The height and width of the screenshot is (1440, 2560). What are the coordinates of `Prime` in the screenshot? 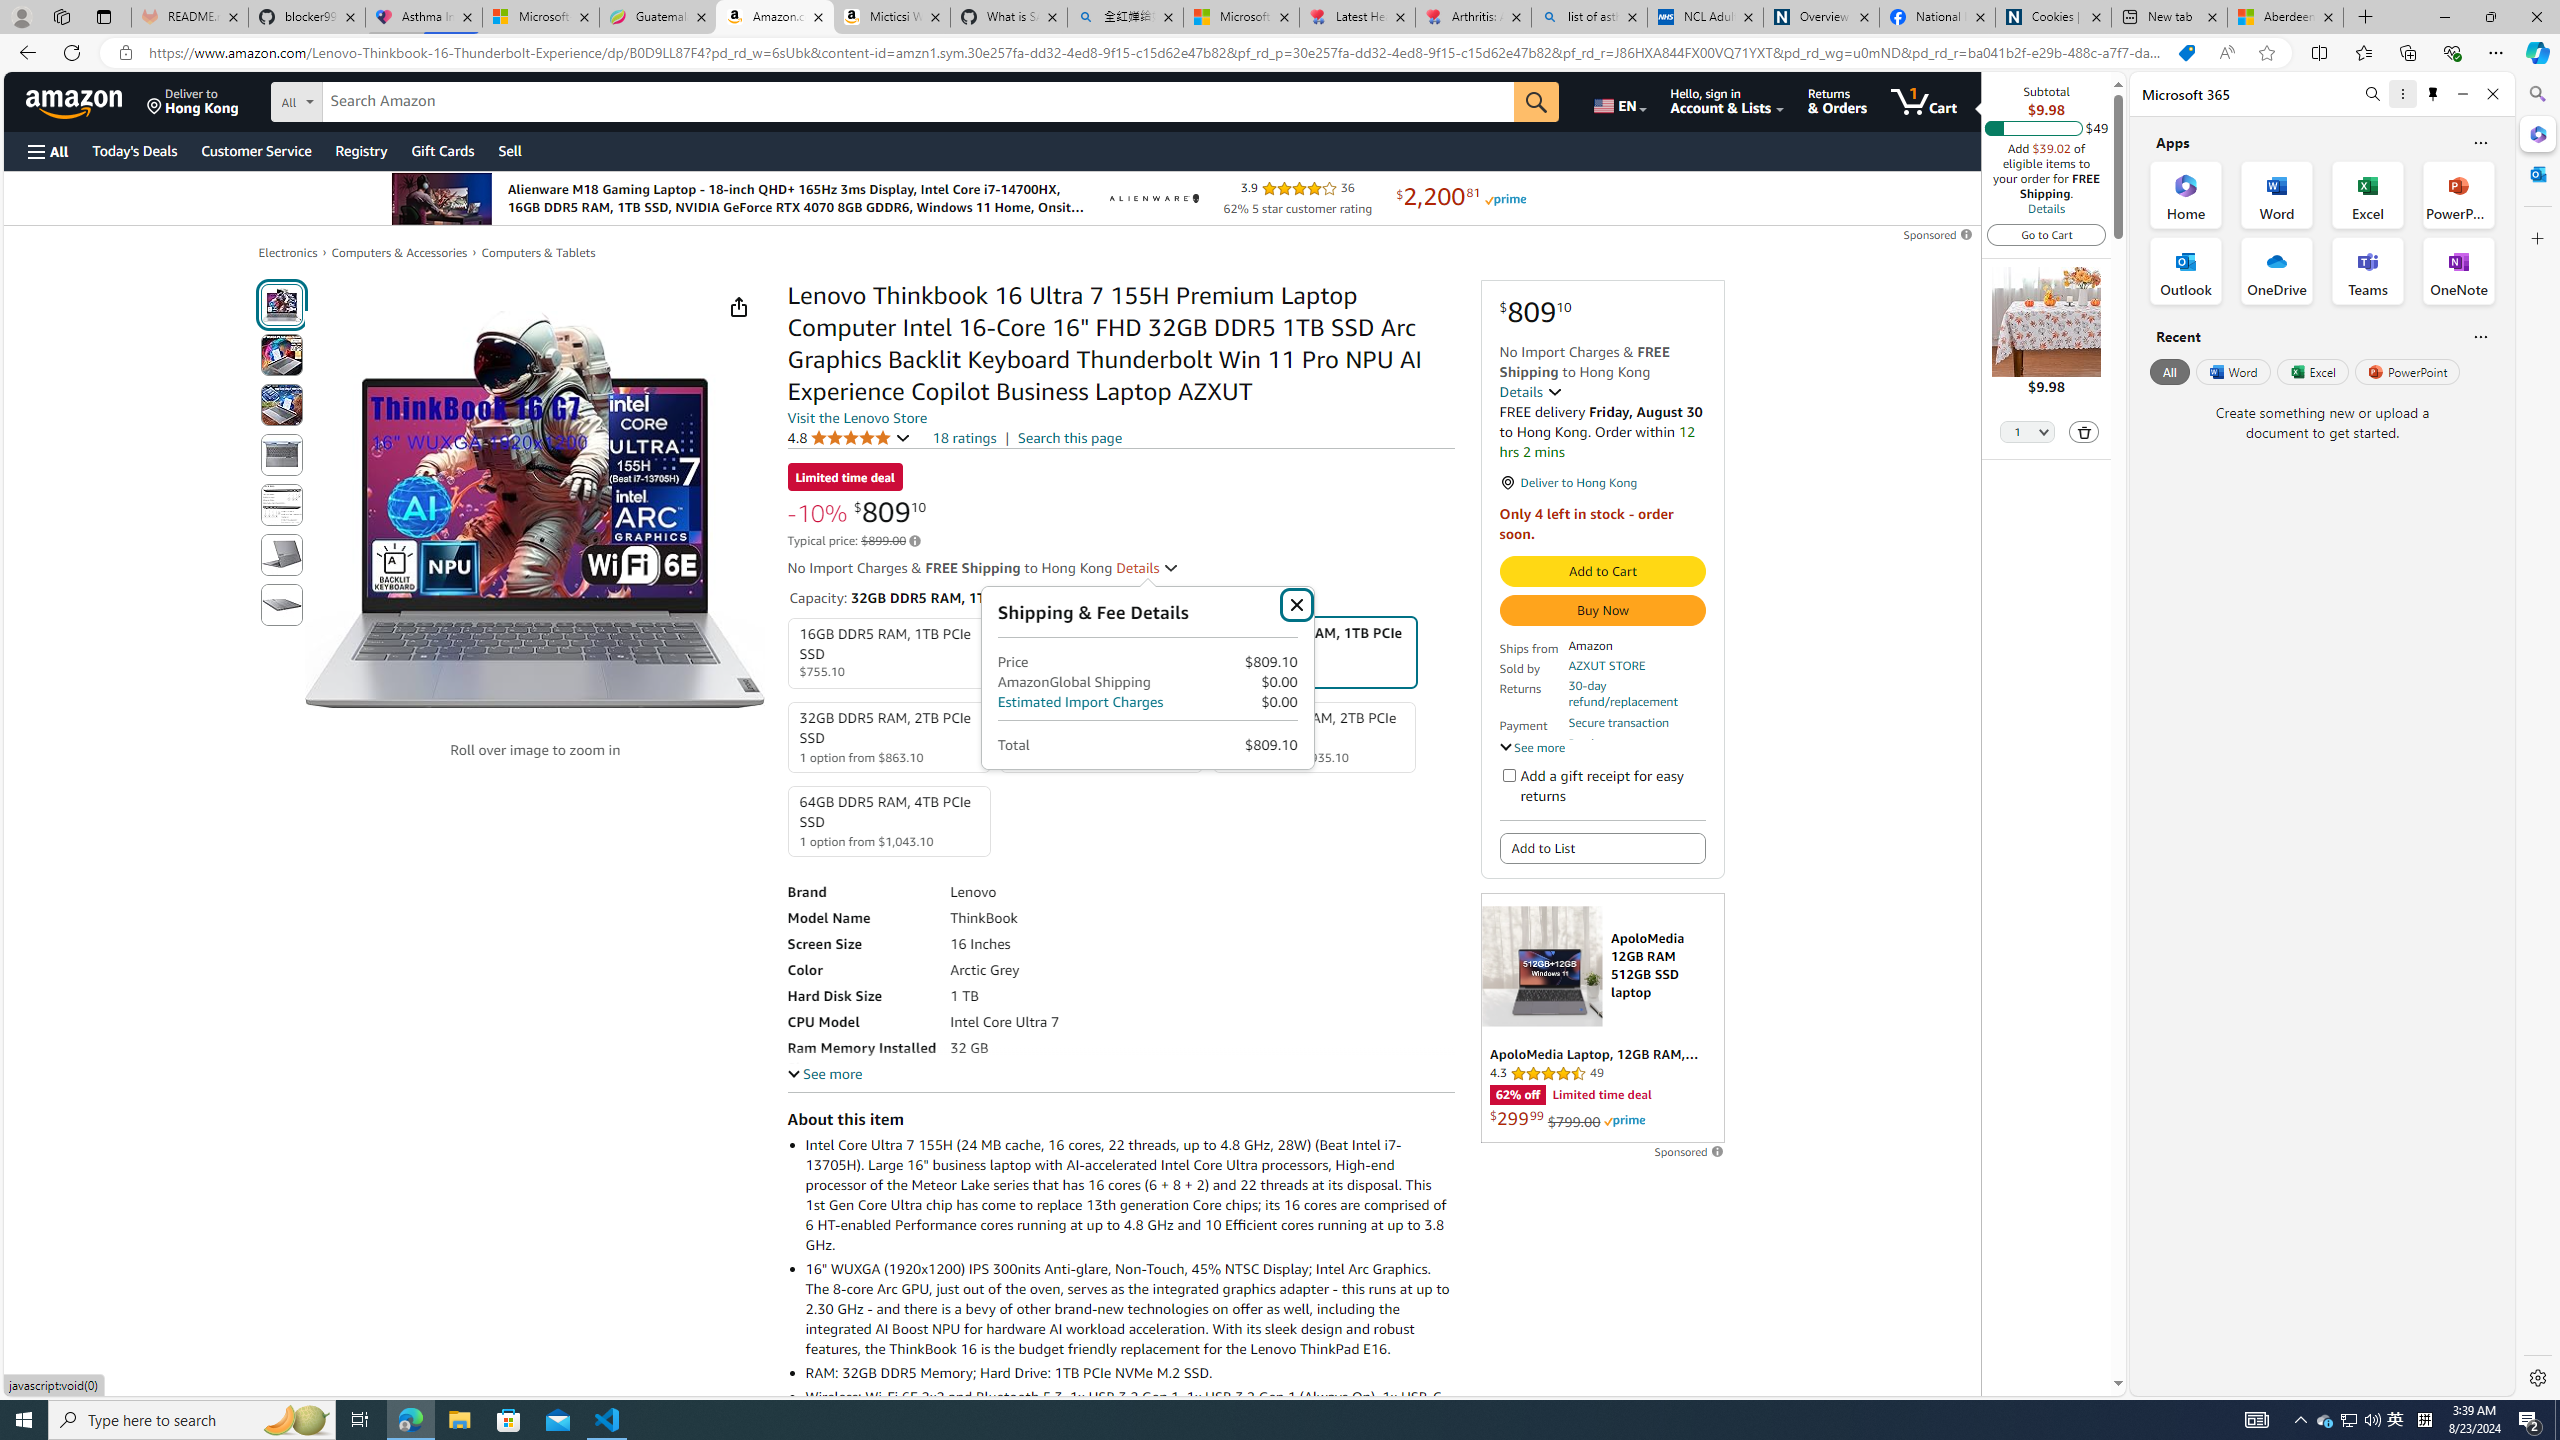 It's located at (1624, 1120).